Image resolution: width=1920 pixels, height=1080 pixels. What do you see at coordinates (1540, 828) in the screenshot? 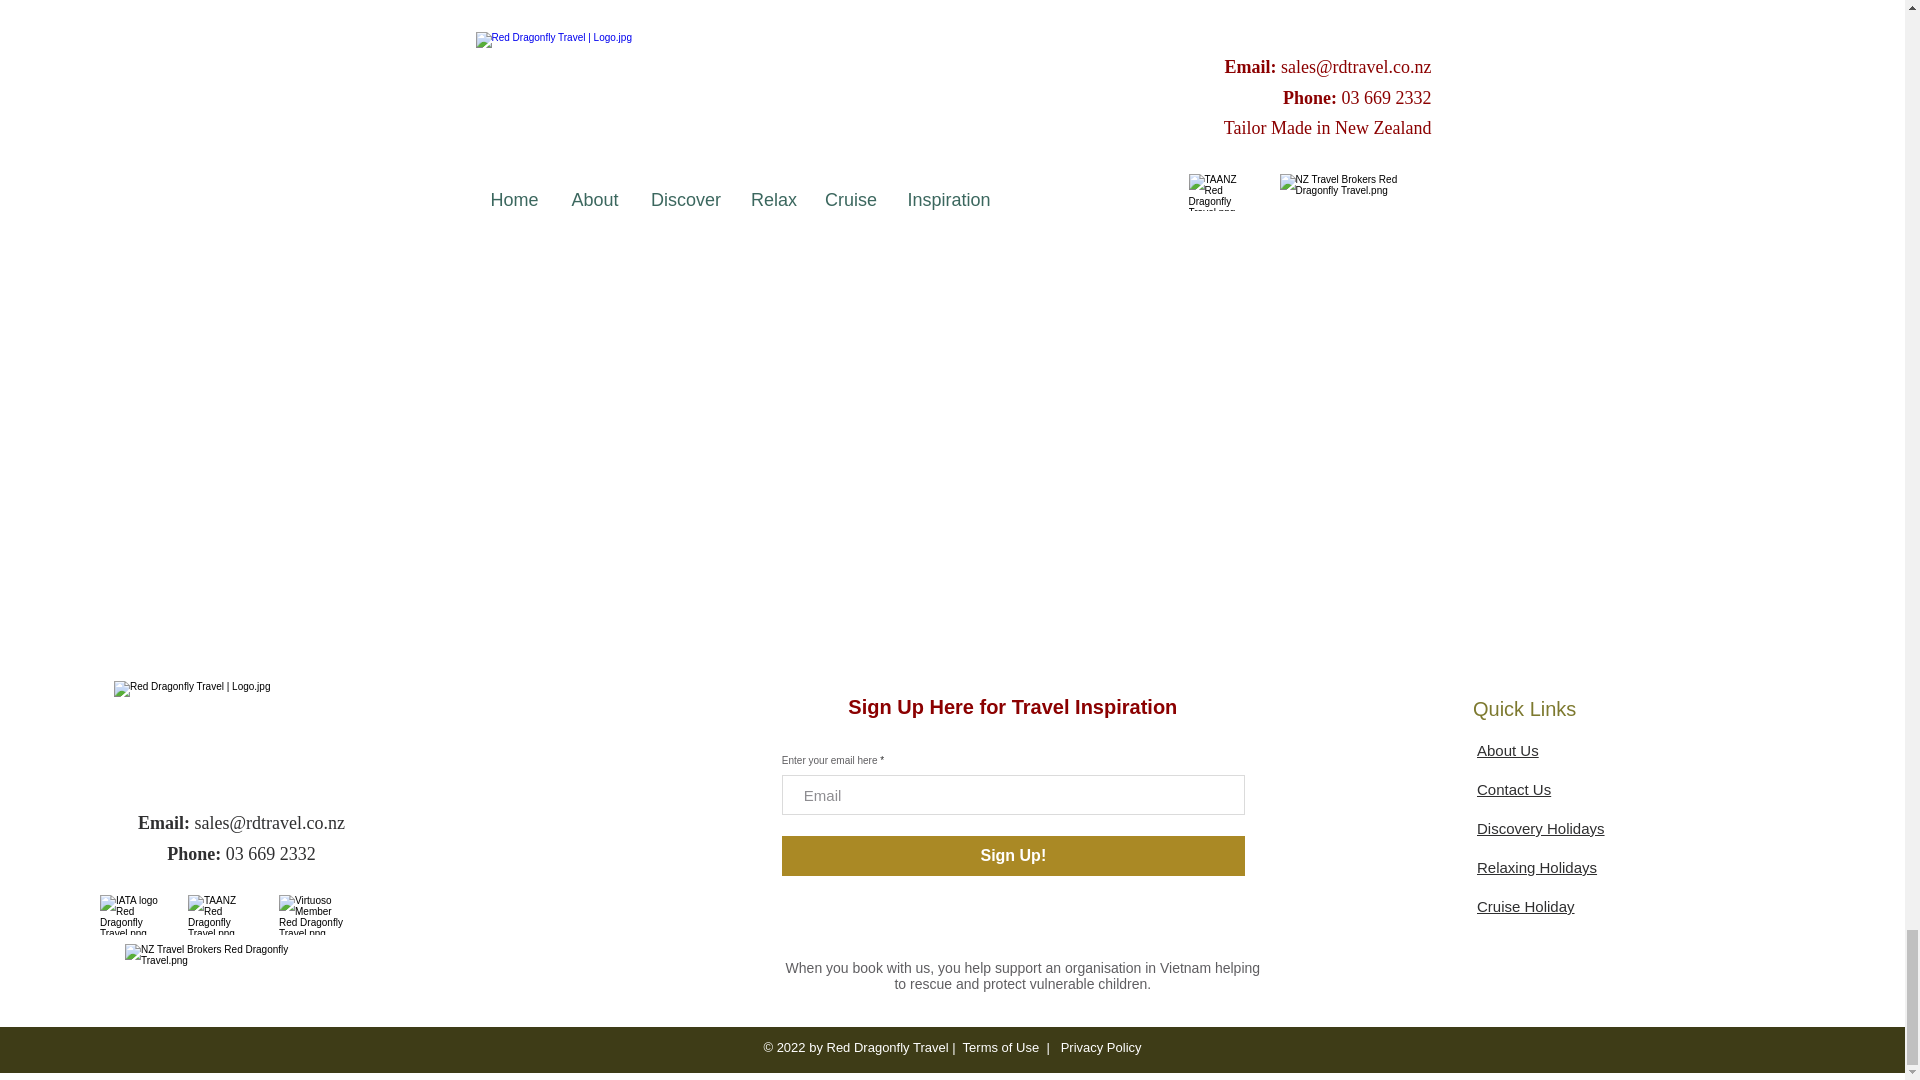
I see `Discovery Holidays` at bounding box center [1540, 828].